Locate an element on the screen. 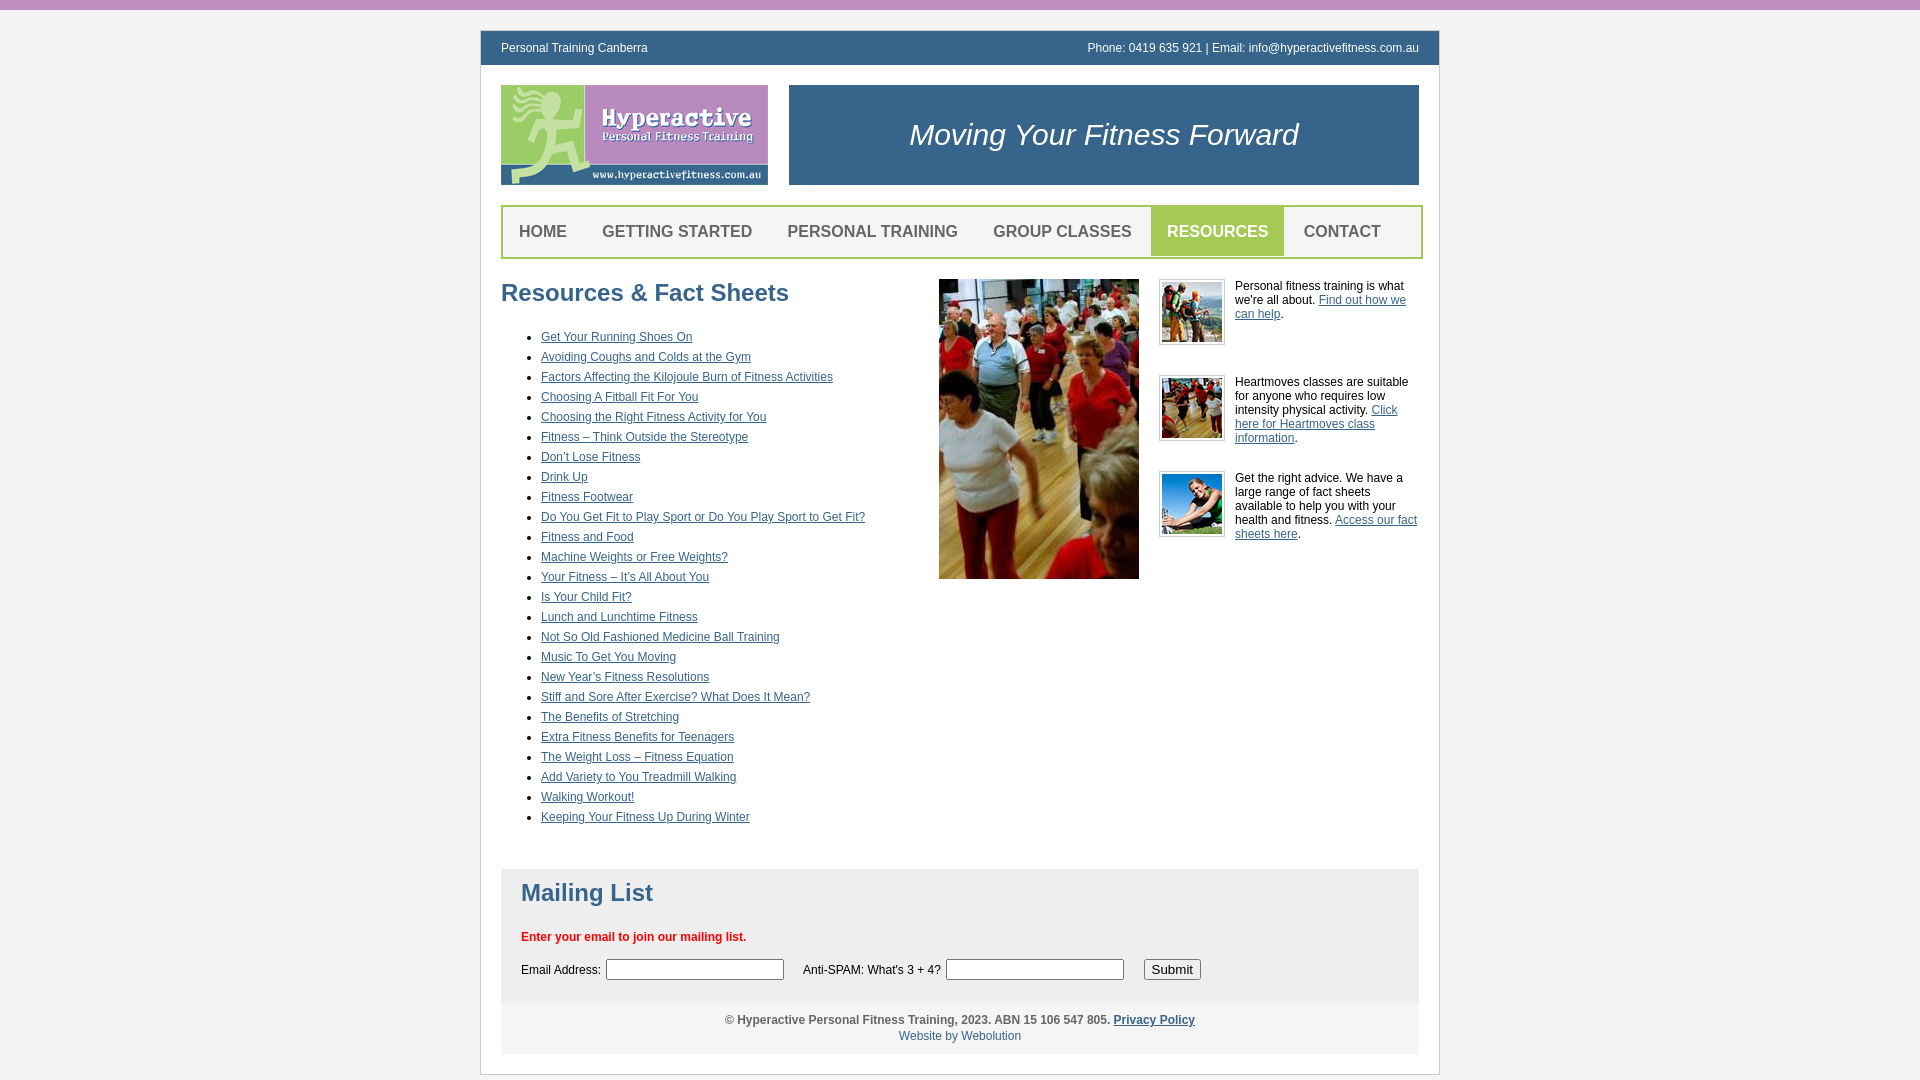  Click here for Heartmoves class information is located at coordinates (1316, 424).